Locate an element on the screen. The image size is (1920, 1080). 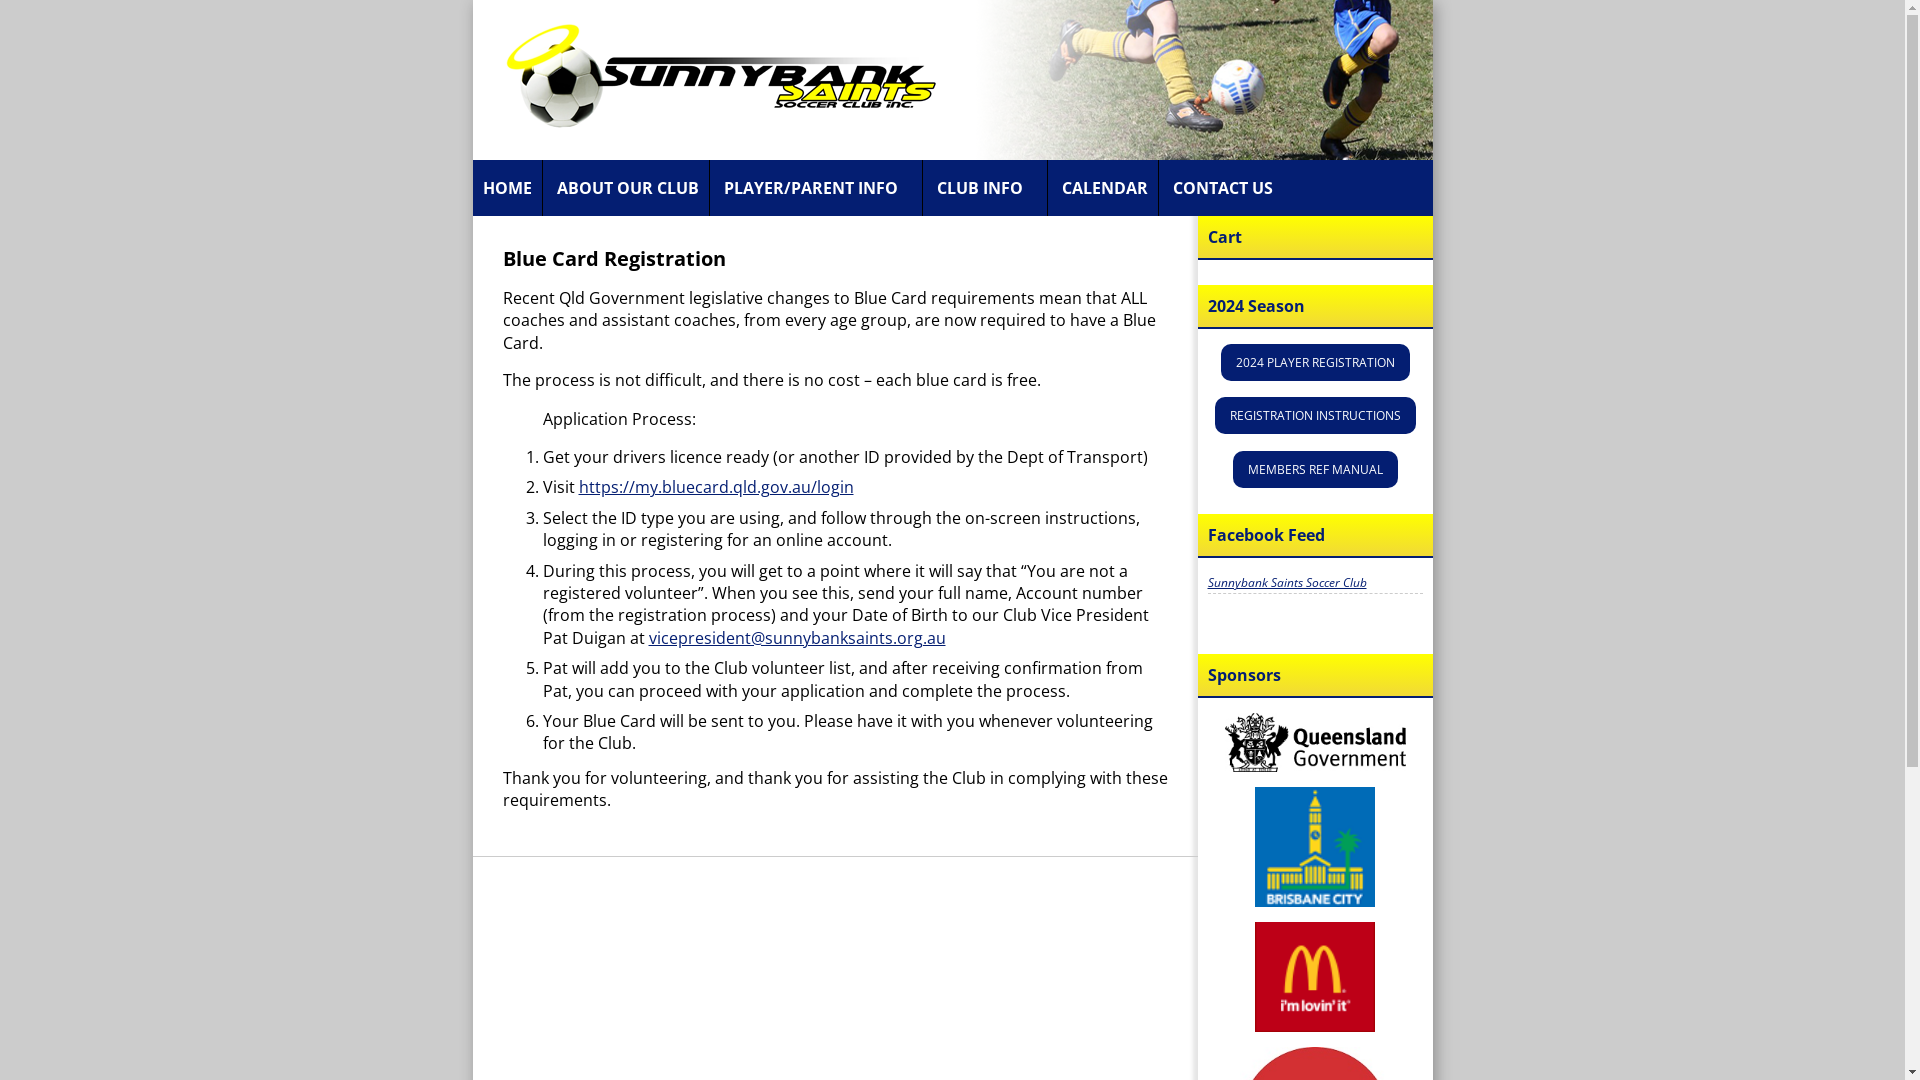
MEMBERS REF MANUAL is located at coordinates (1314, 470).